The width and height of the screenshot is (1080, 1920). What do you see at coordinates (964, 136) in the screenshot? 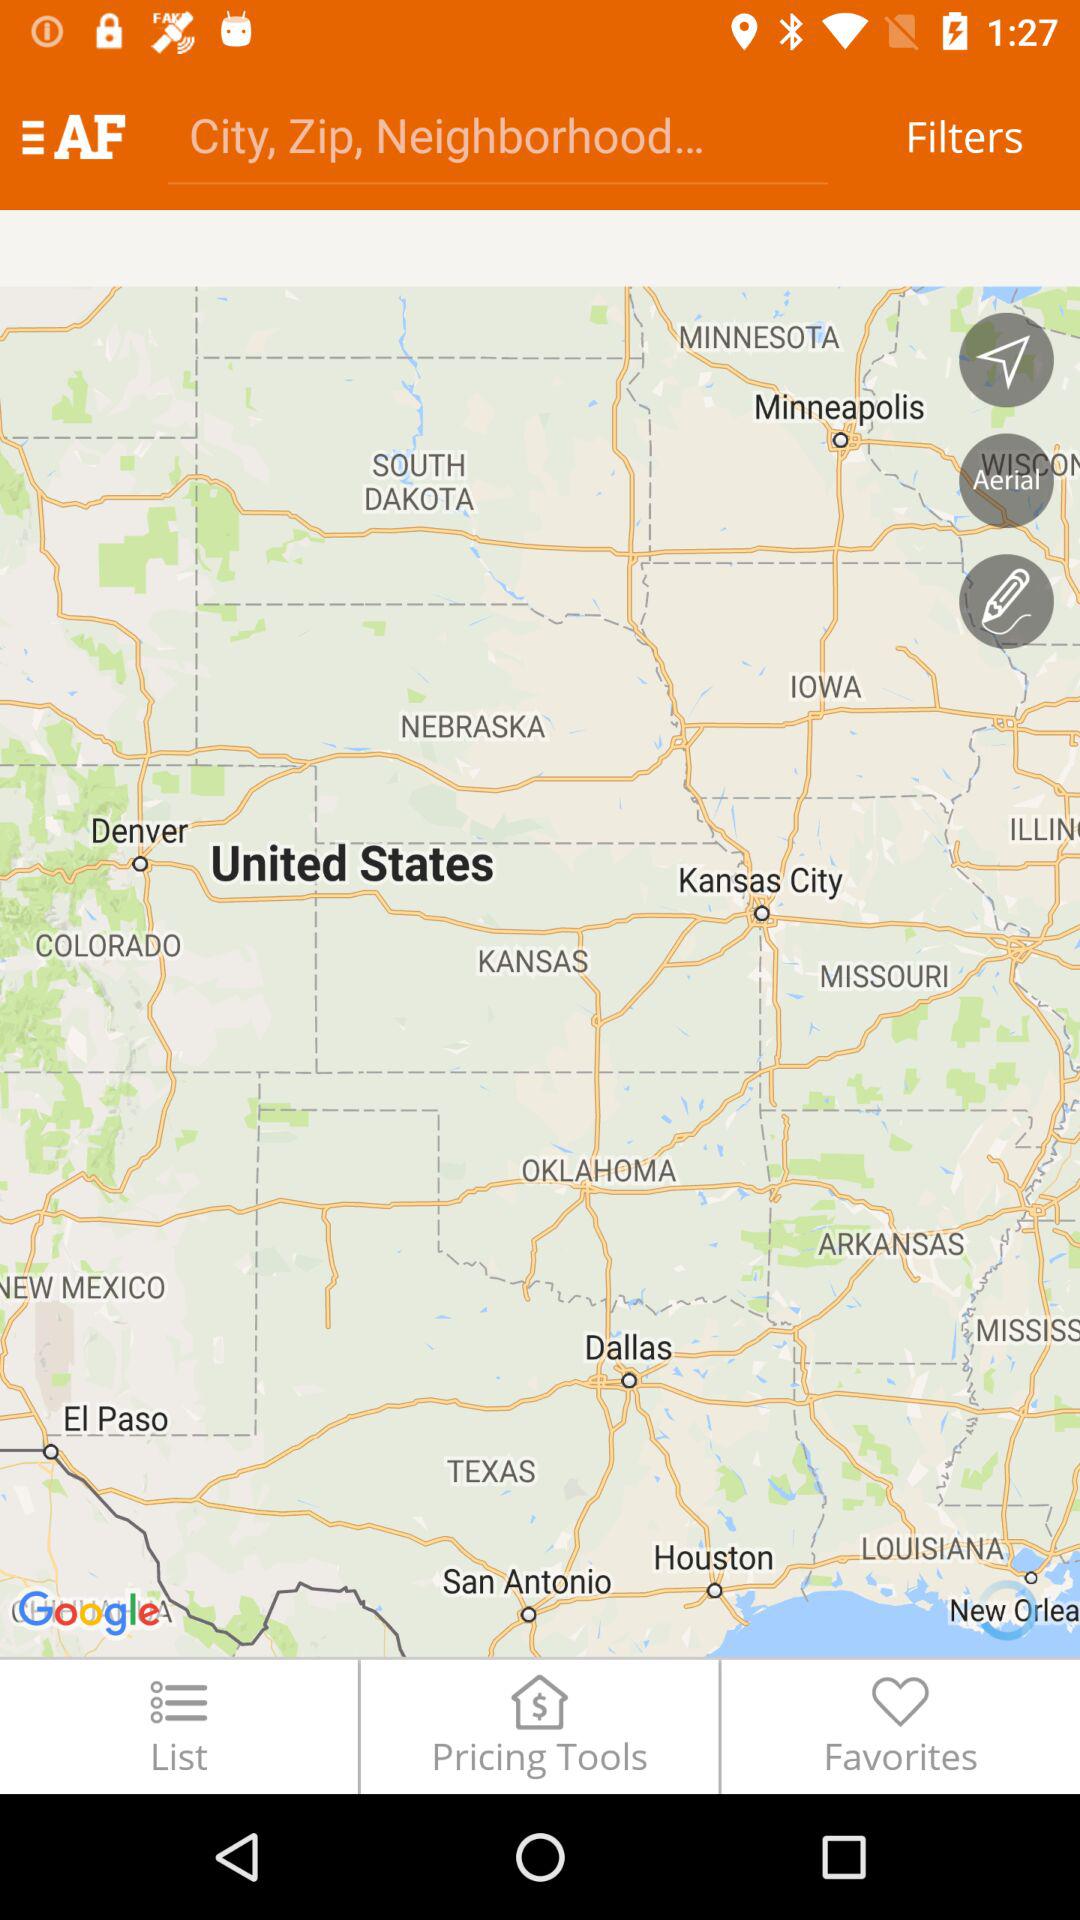
I see `select the filters item` at bounding box center [964, 136].